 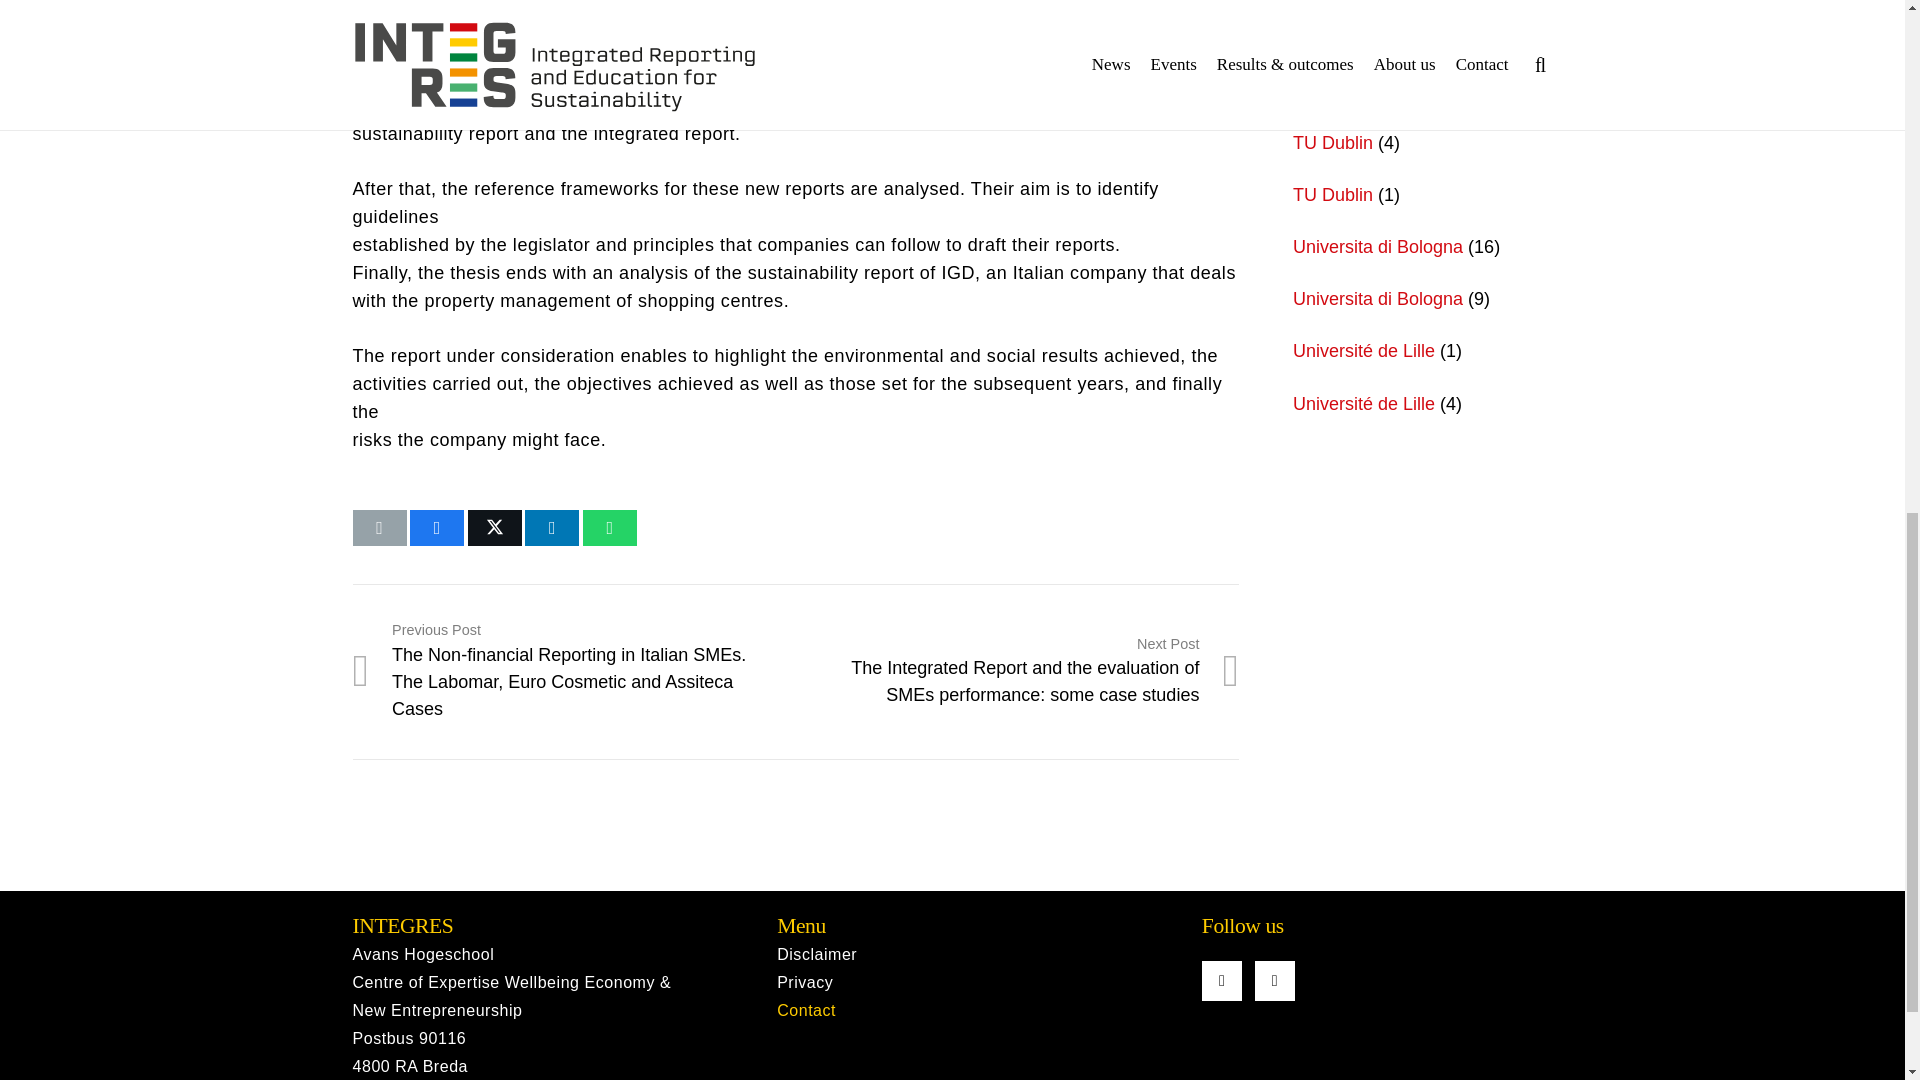 What do you see at coordinates (1274, 981) in the screenshot?
I see `LinkedIn` at bounding box center [1274, 981].